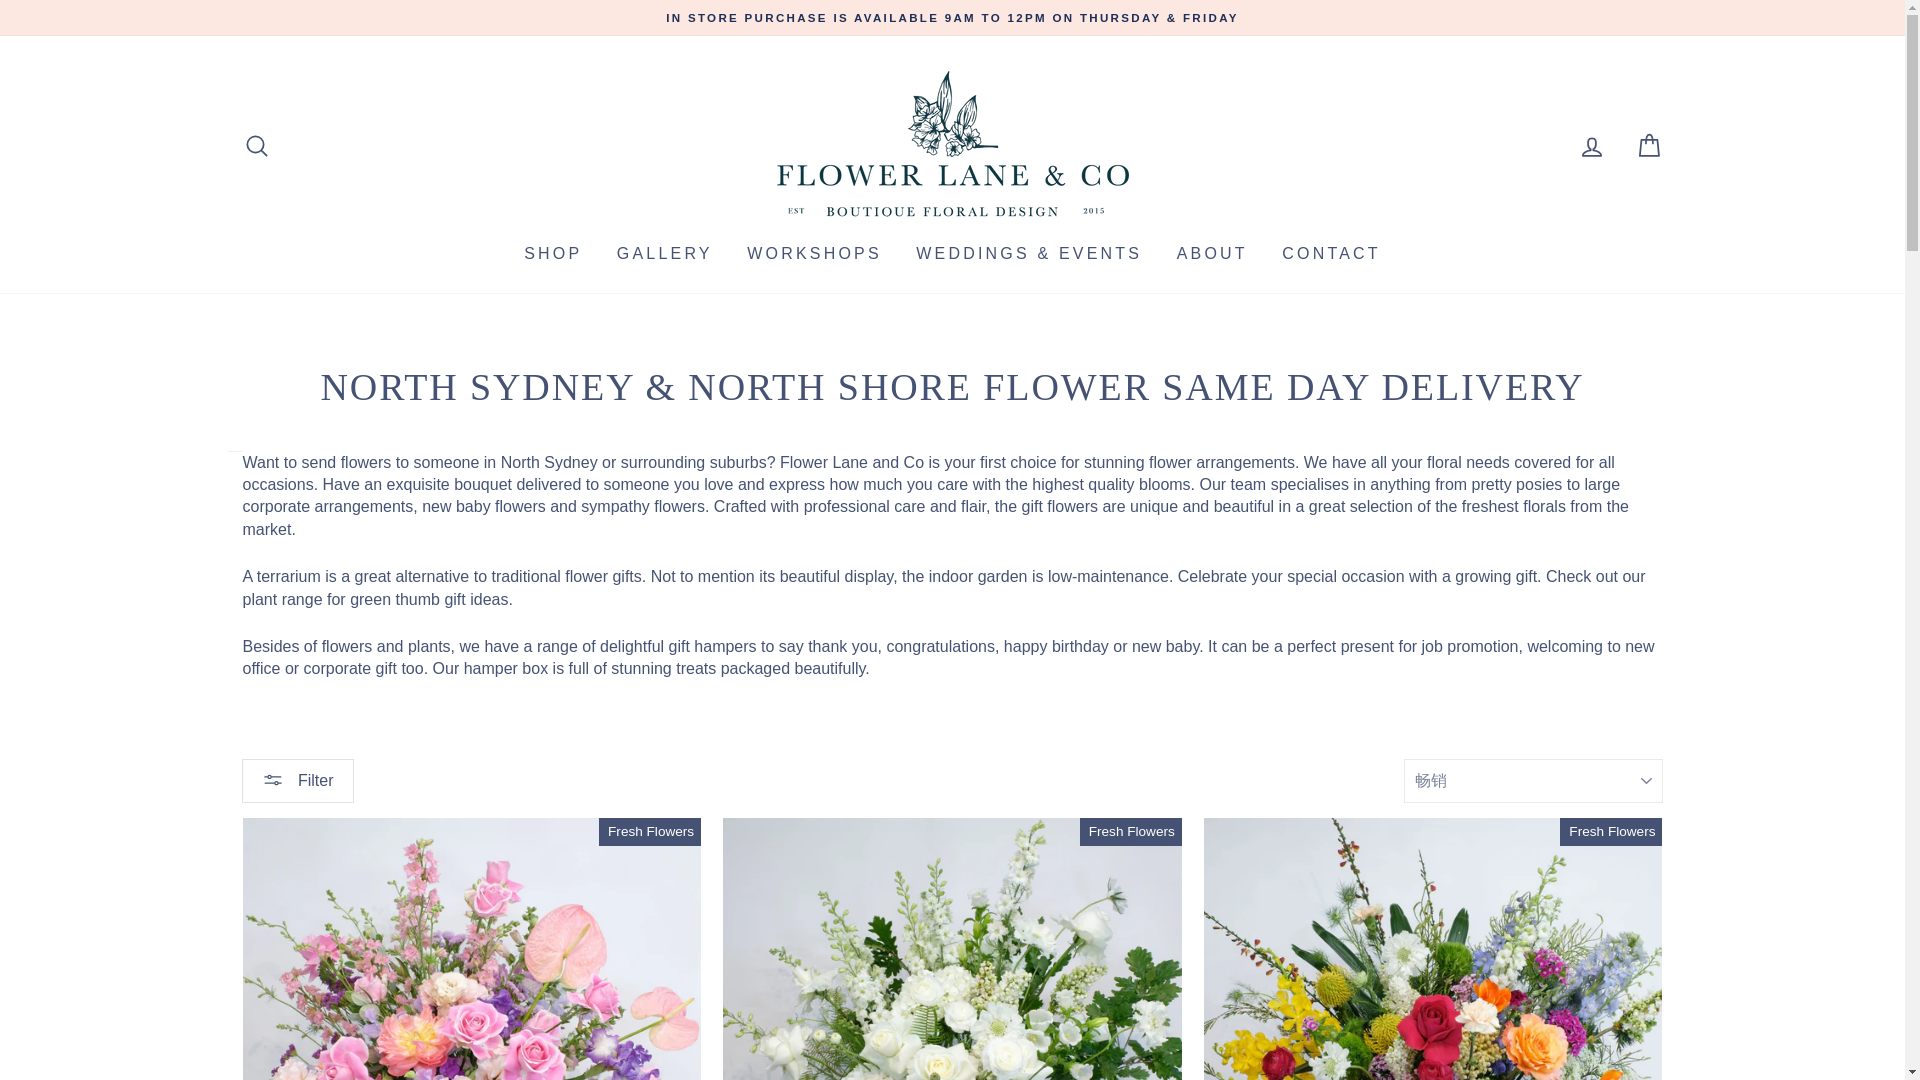  What do you see at coordinates (256, 146) in the screenshot?
I see `SEARCH` at bounding box center [256, 146].